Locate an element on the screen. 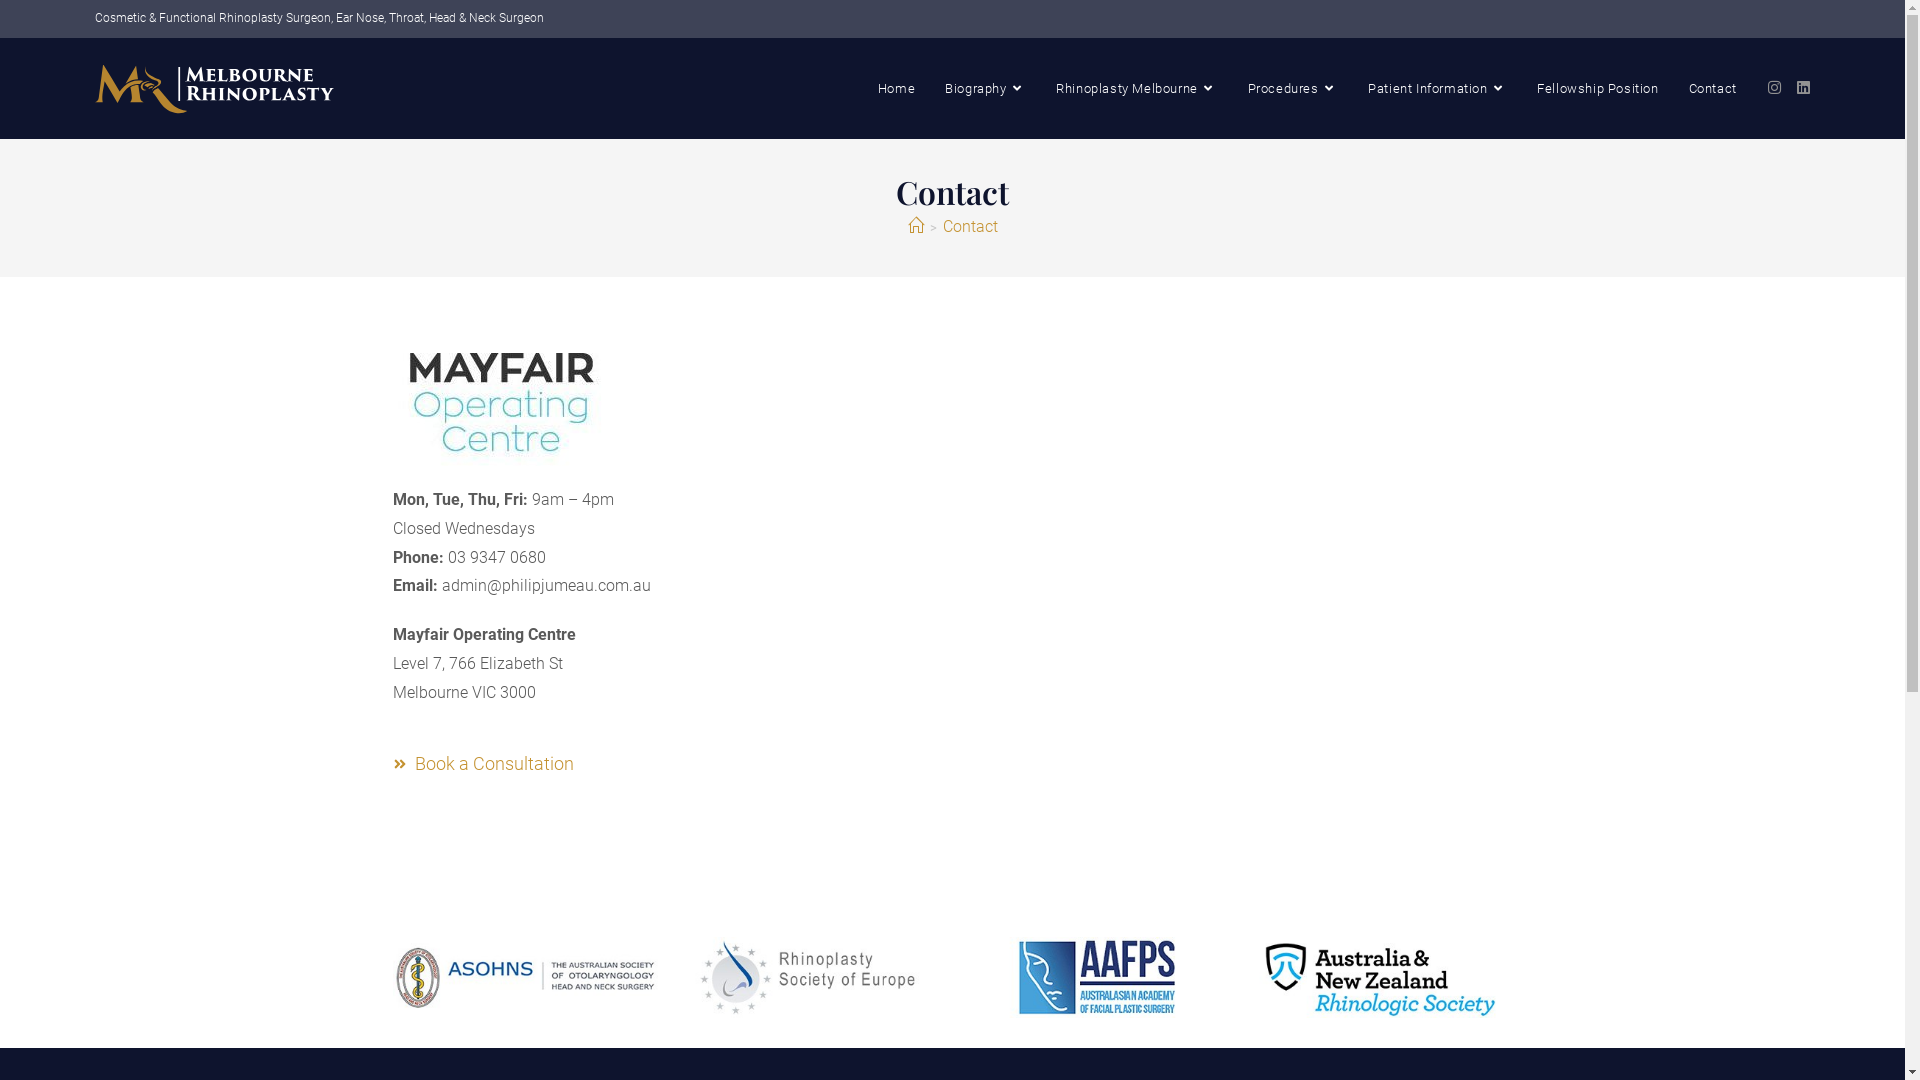  Fellowship Position is located at coordinates (1598, 88).